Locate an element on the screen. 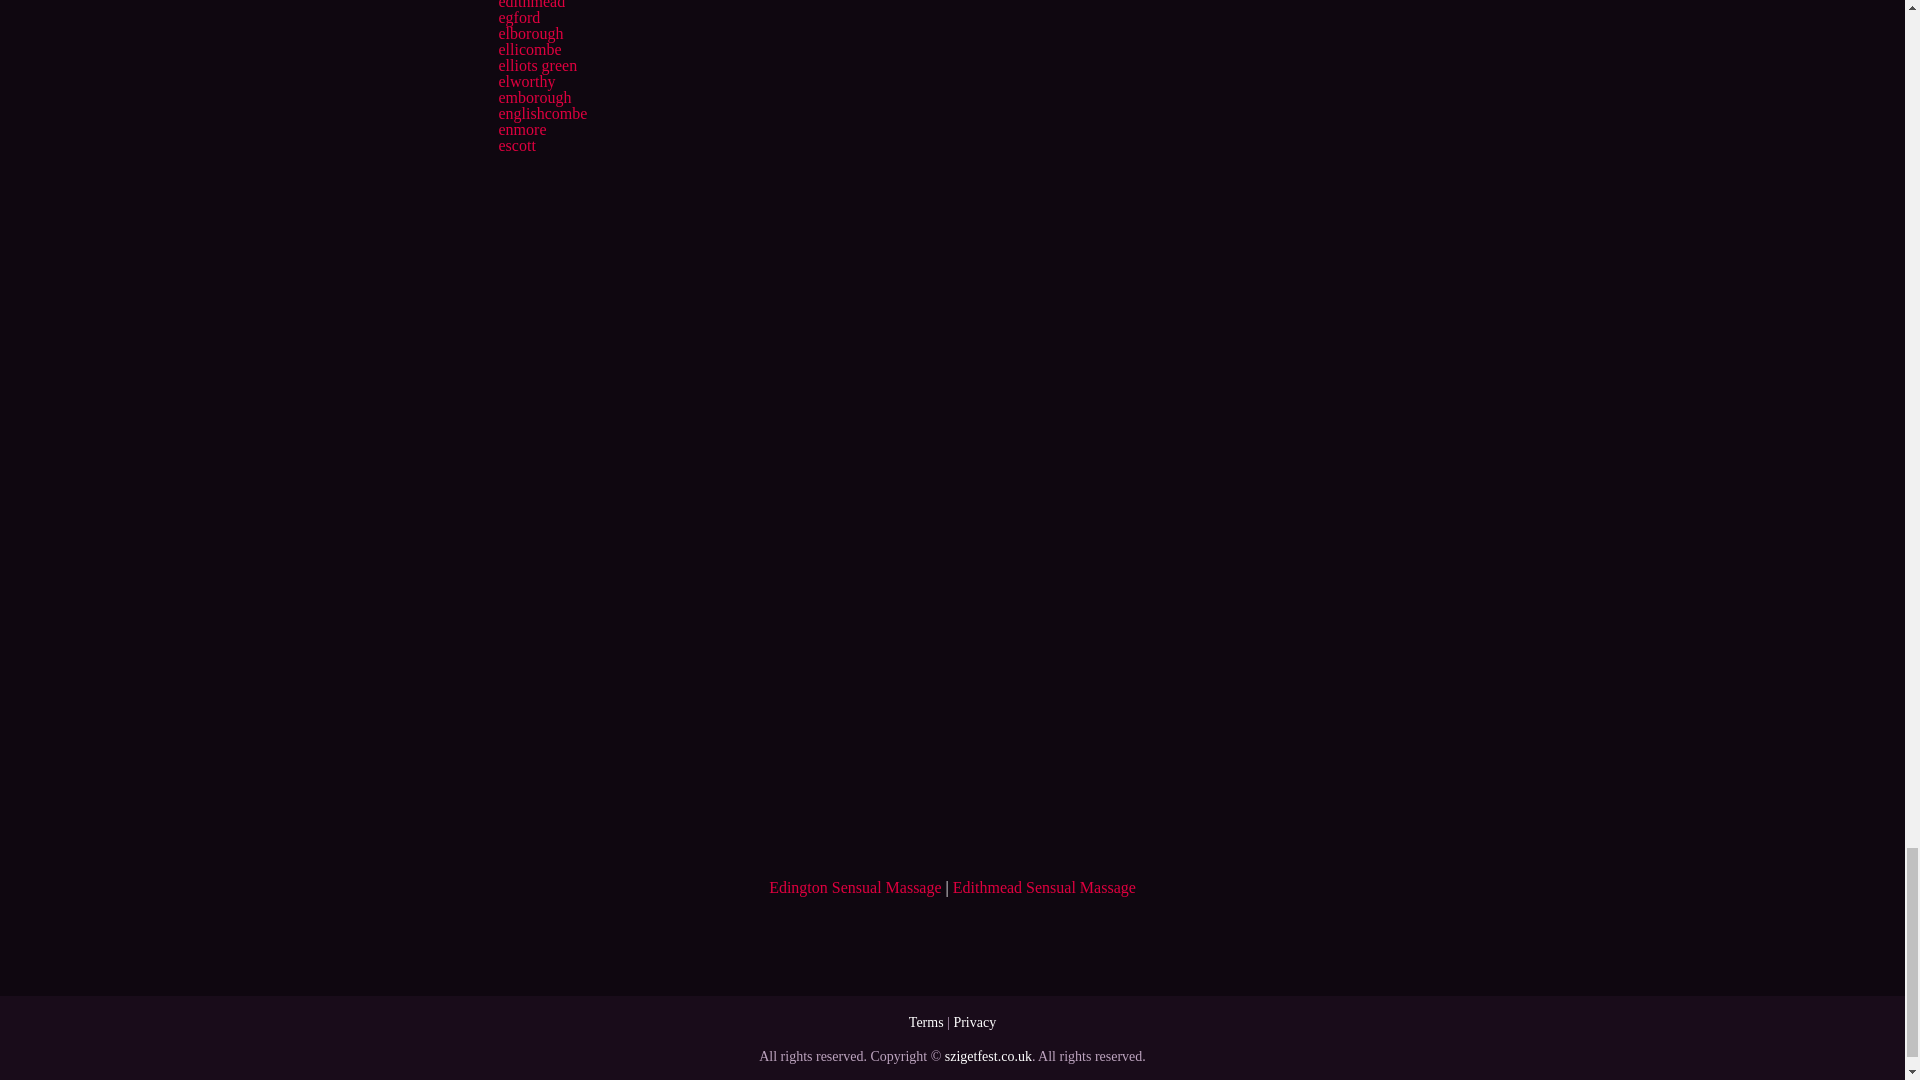  elborough is located at coordinates (530, 33).